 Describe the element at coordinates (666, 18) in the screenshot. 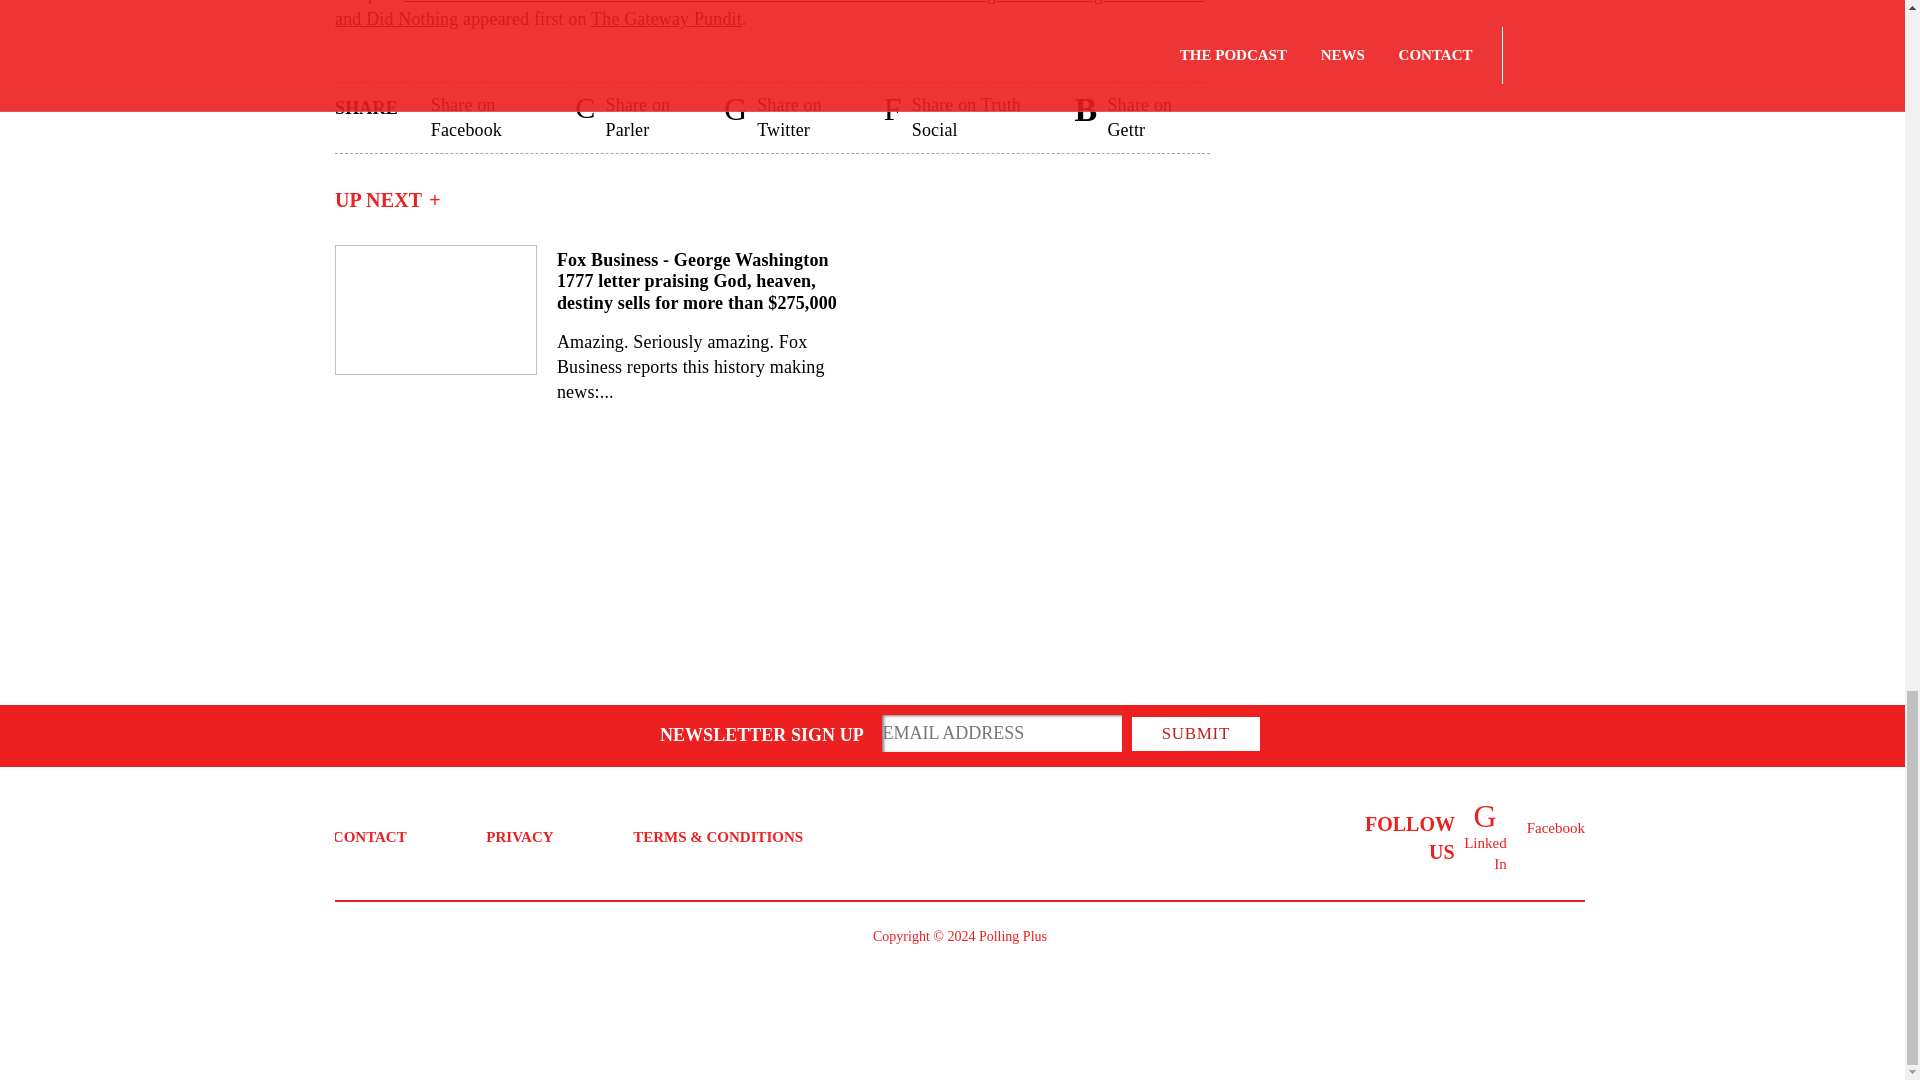

I see `The Gateway Pundit` at that location.